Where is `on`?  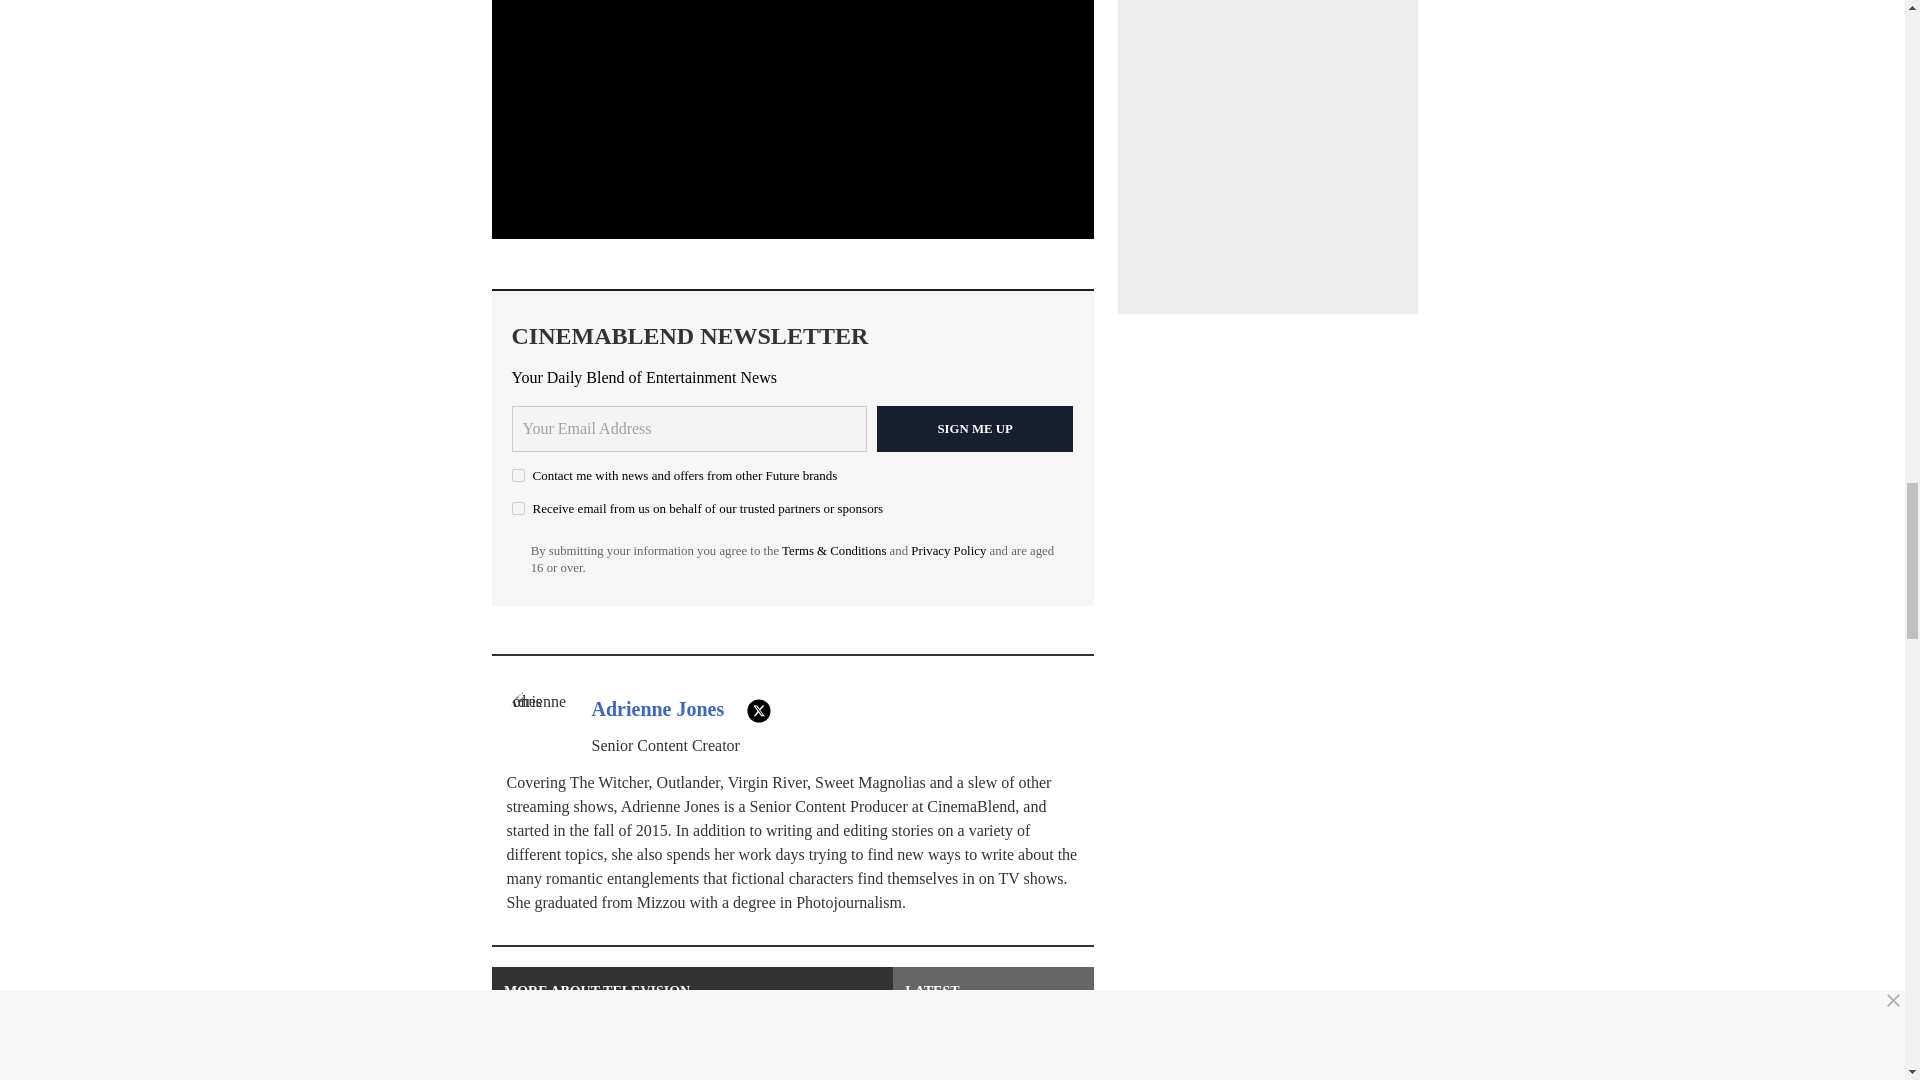 on is located at coordinates (518, 474).